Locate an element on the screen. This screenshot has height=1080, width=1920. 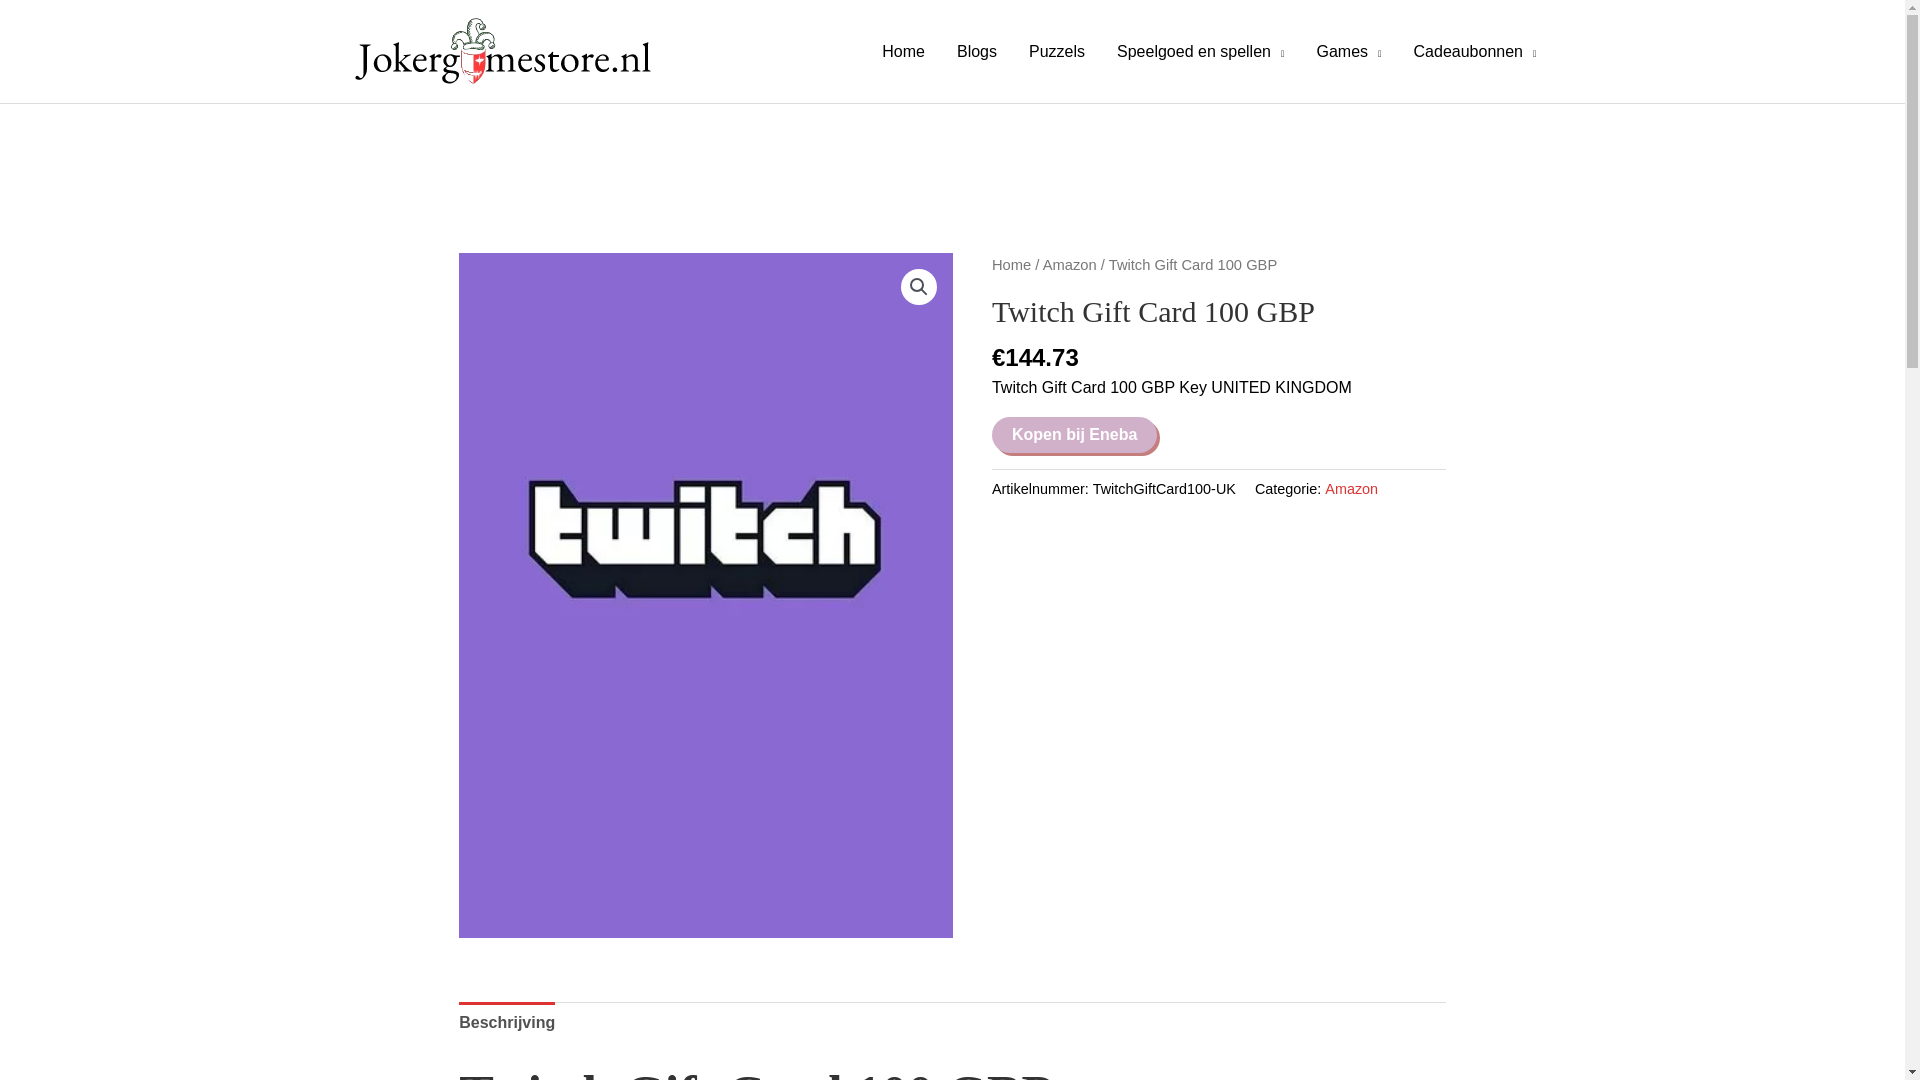
Puzzels is located at coordinates (1056, 52).